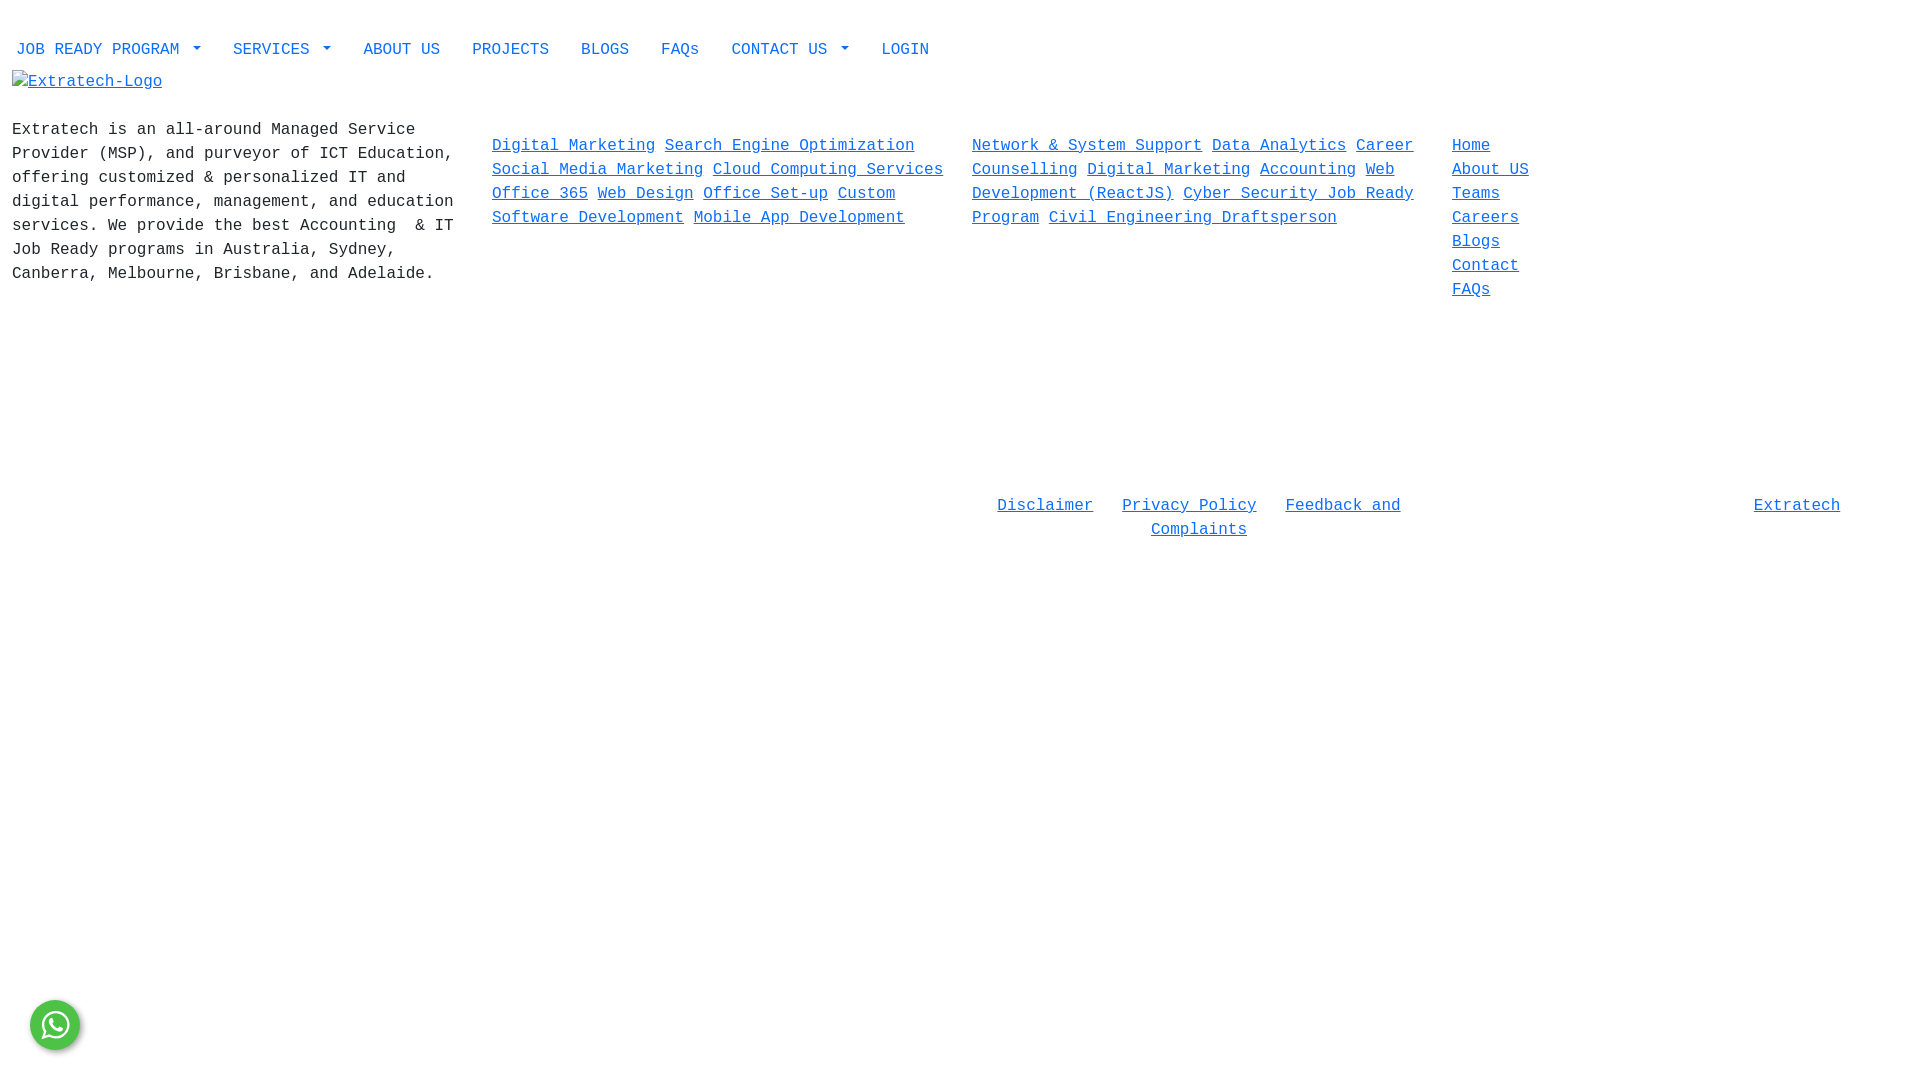  I want to click on Disclaimer, so click(1045, 506).